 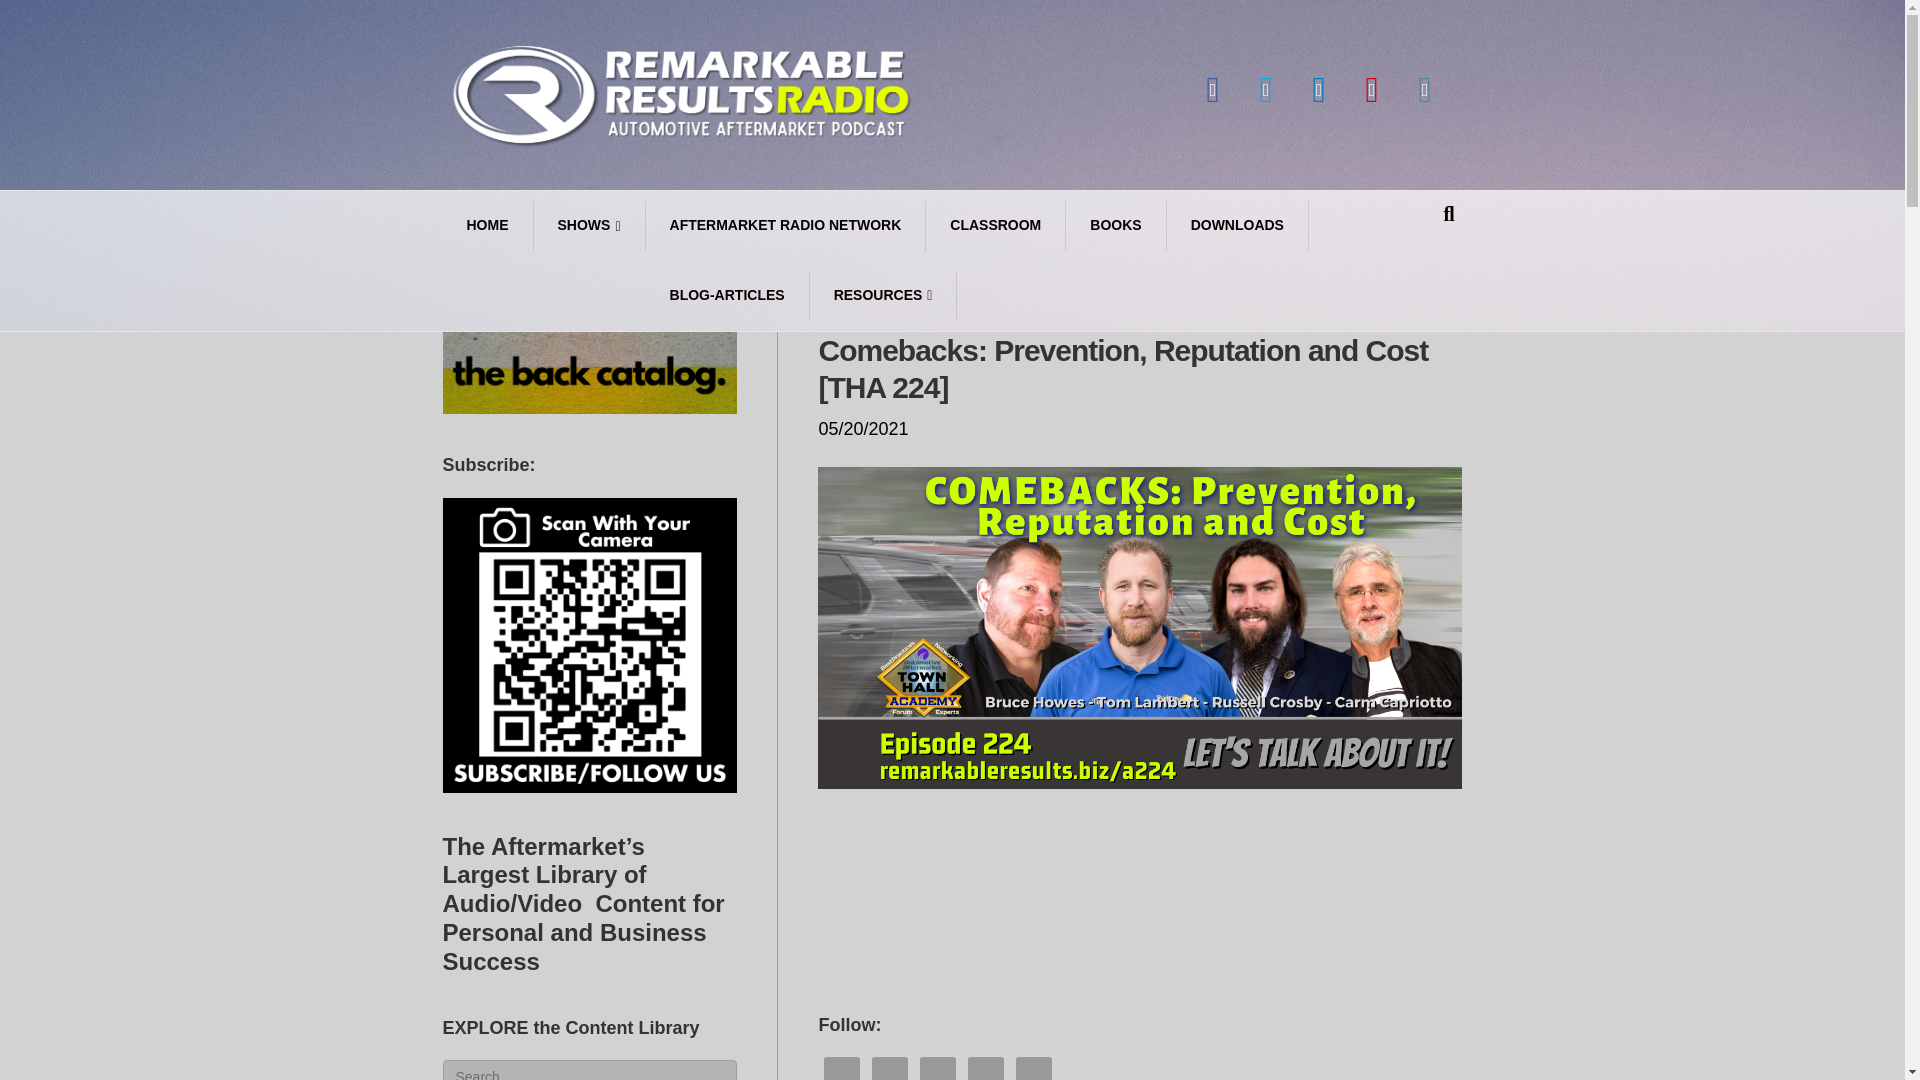 What do you see at coordinates (1266, 90) in the screenshot?
I see `Twitter` at bounding box center [1266, 90].